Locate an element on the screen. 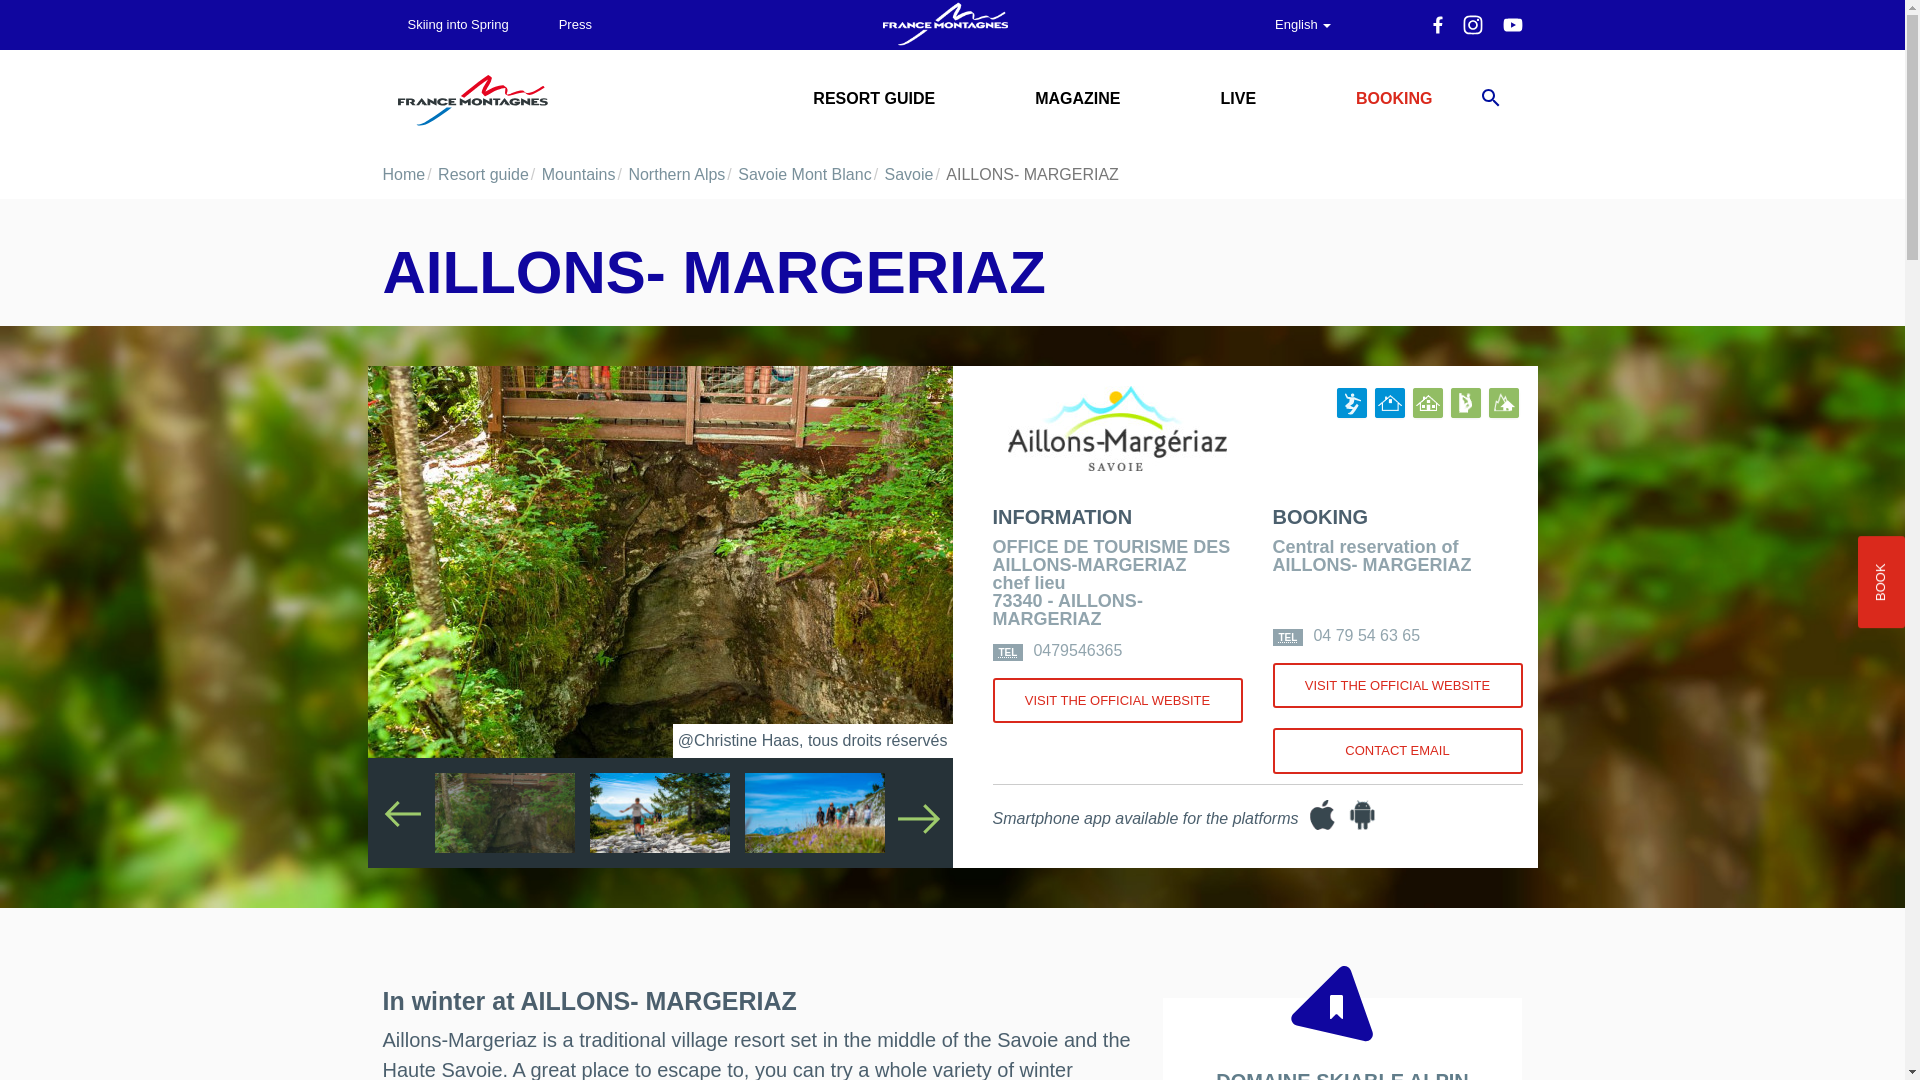 Image resolution: width=1920 pixels, height=1080 pixels. LIVE is located at coordinates (1238, 98).